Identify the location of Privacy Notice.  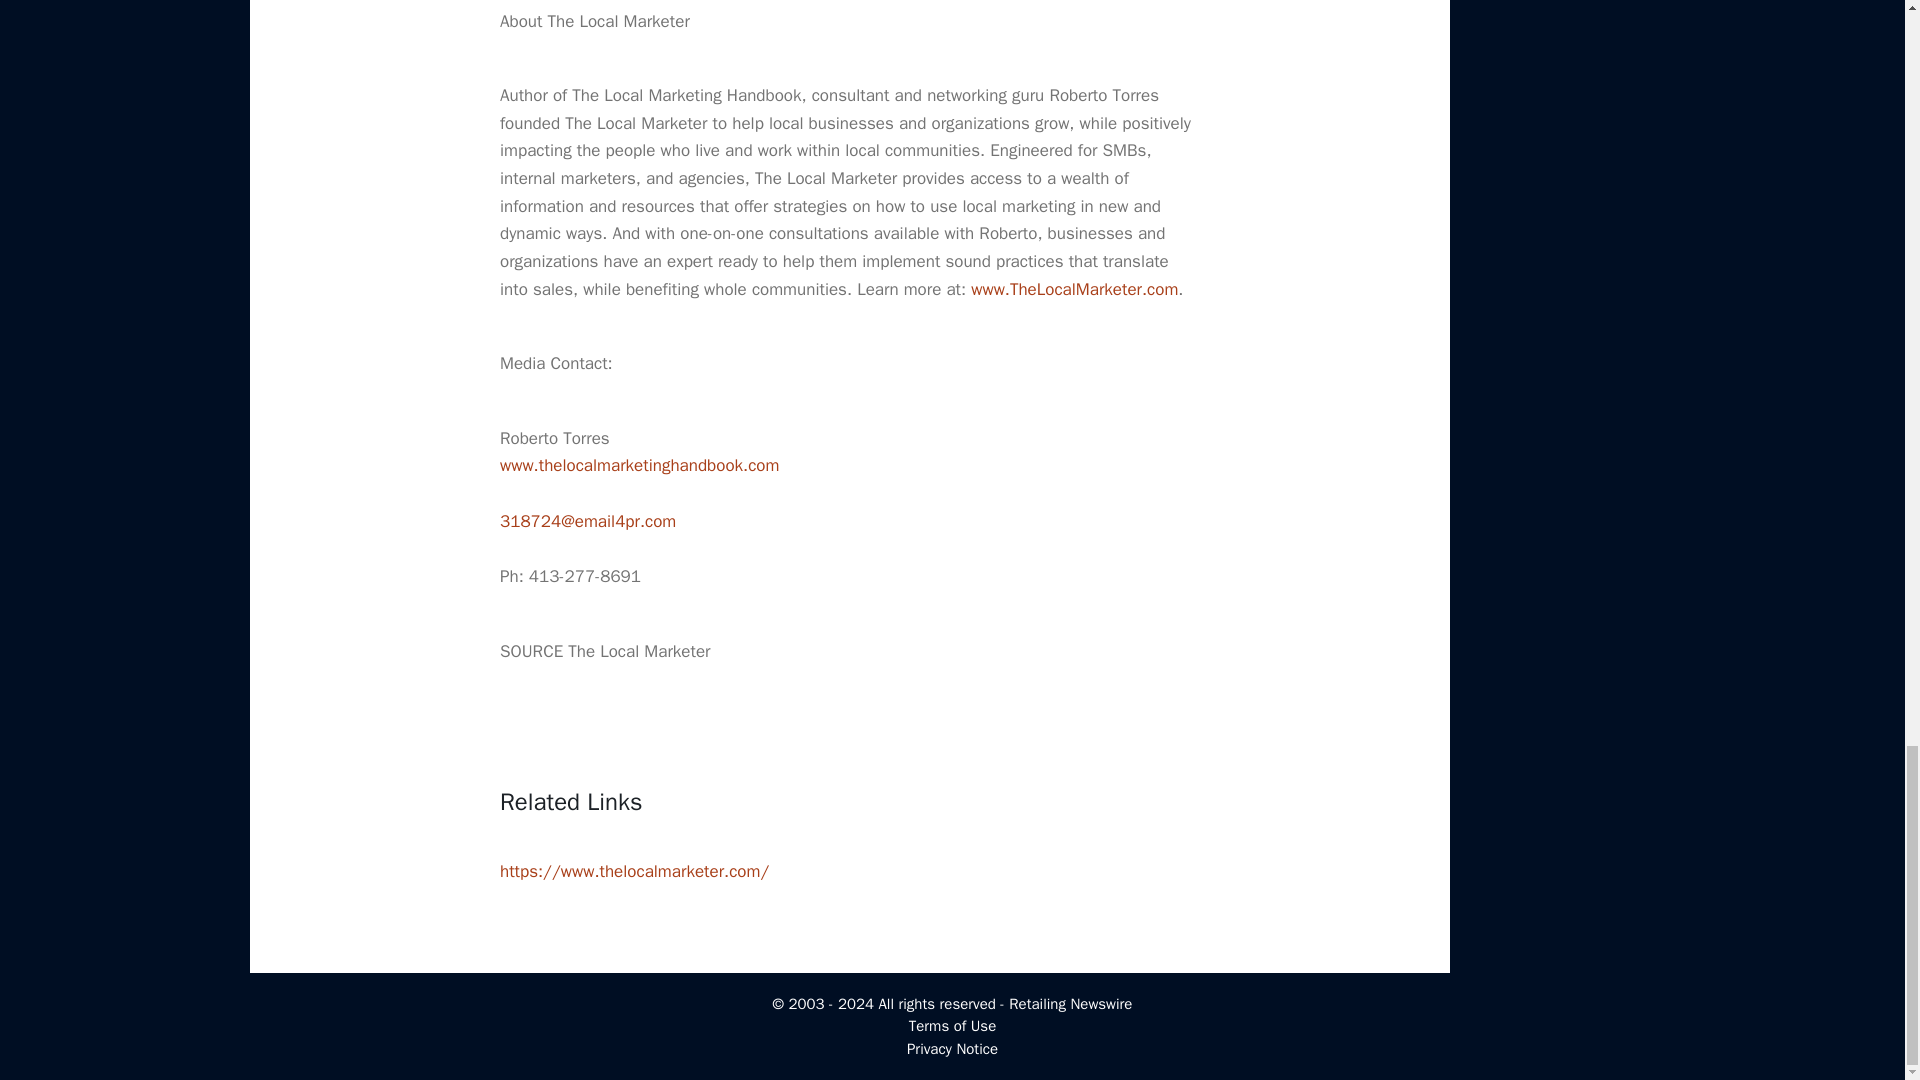
(952, 1049).